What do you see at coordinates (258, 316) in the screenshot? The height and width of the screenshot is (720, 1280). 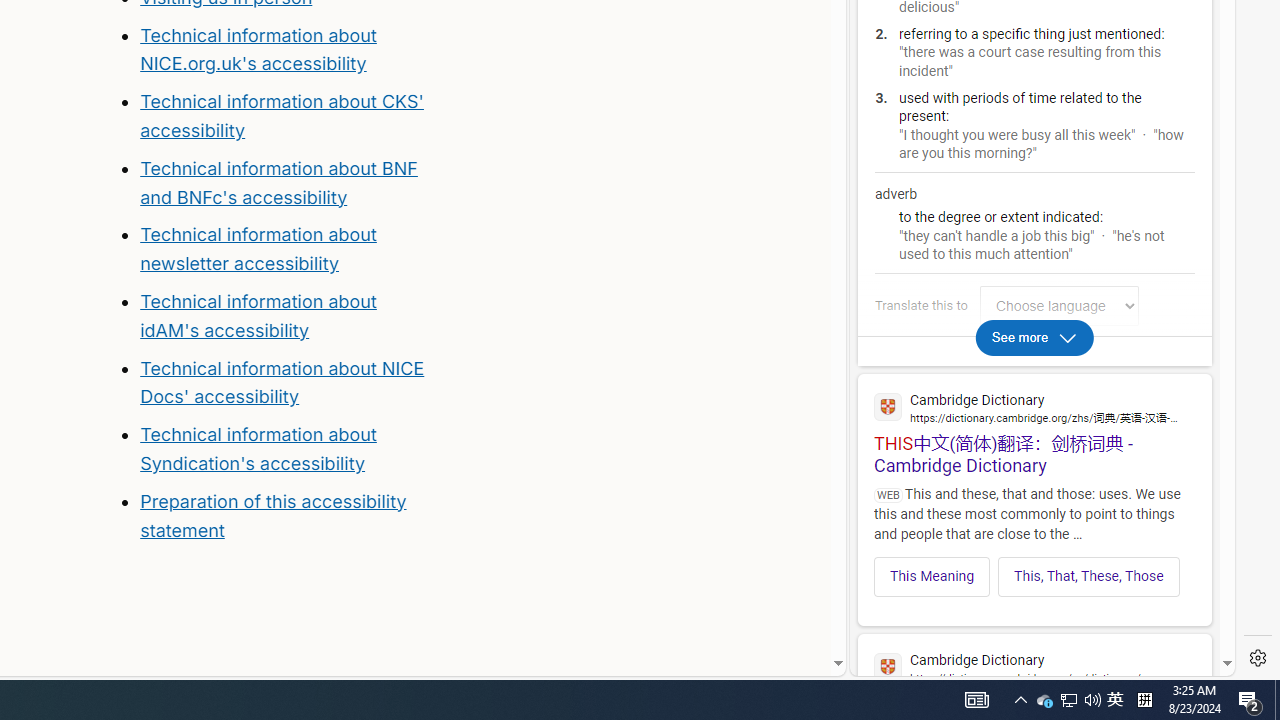 I see `Technical information about idAM's accessibility` at bounding box center [258, 316].